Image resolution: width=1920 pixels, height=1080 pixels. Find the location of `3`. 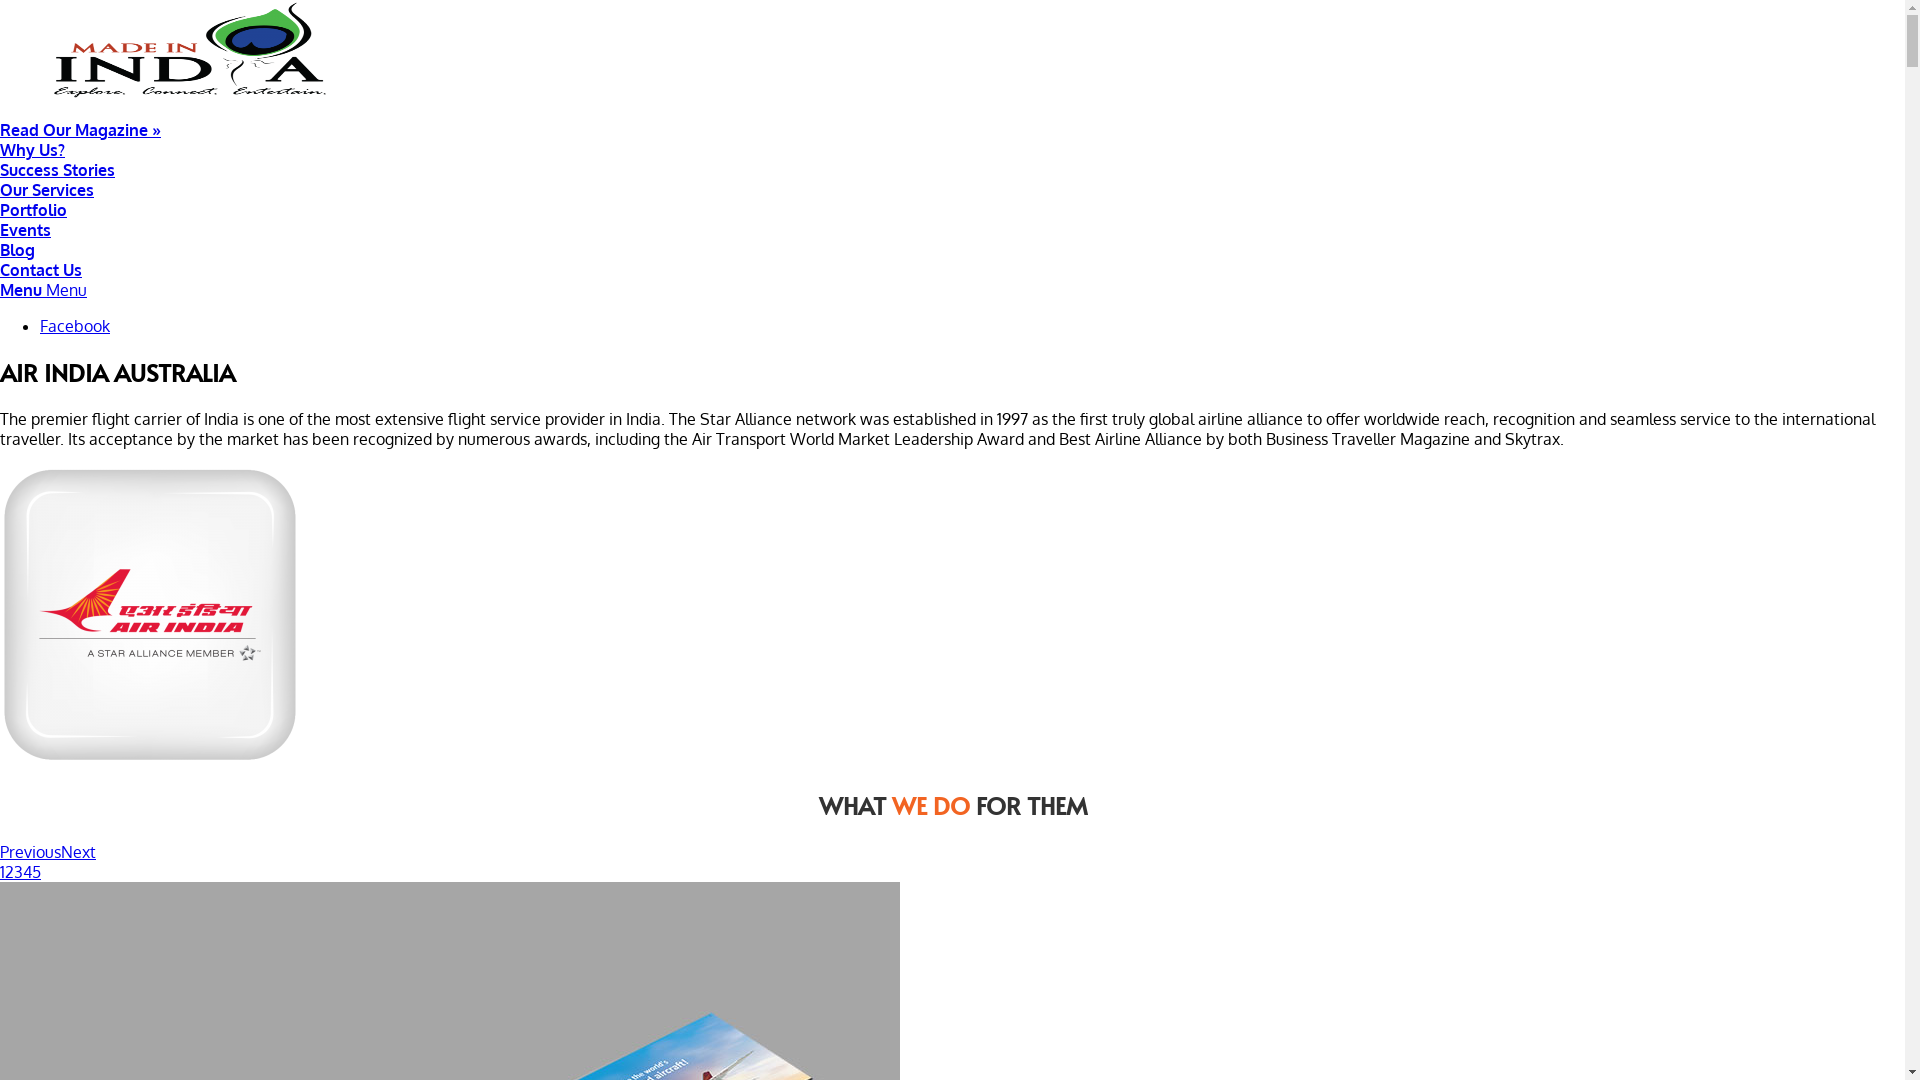

3 is located at coordinates (18, 872).